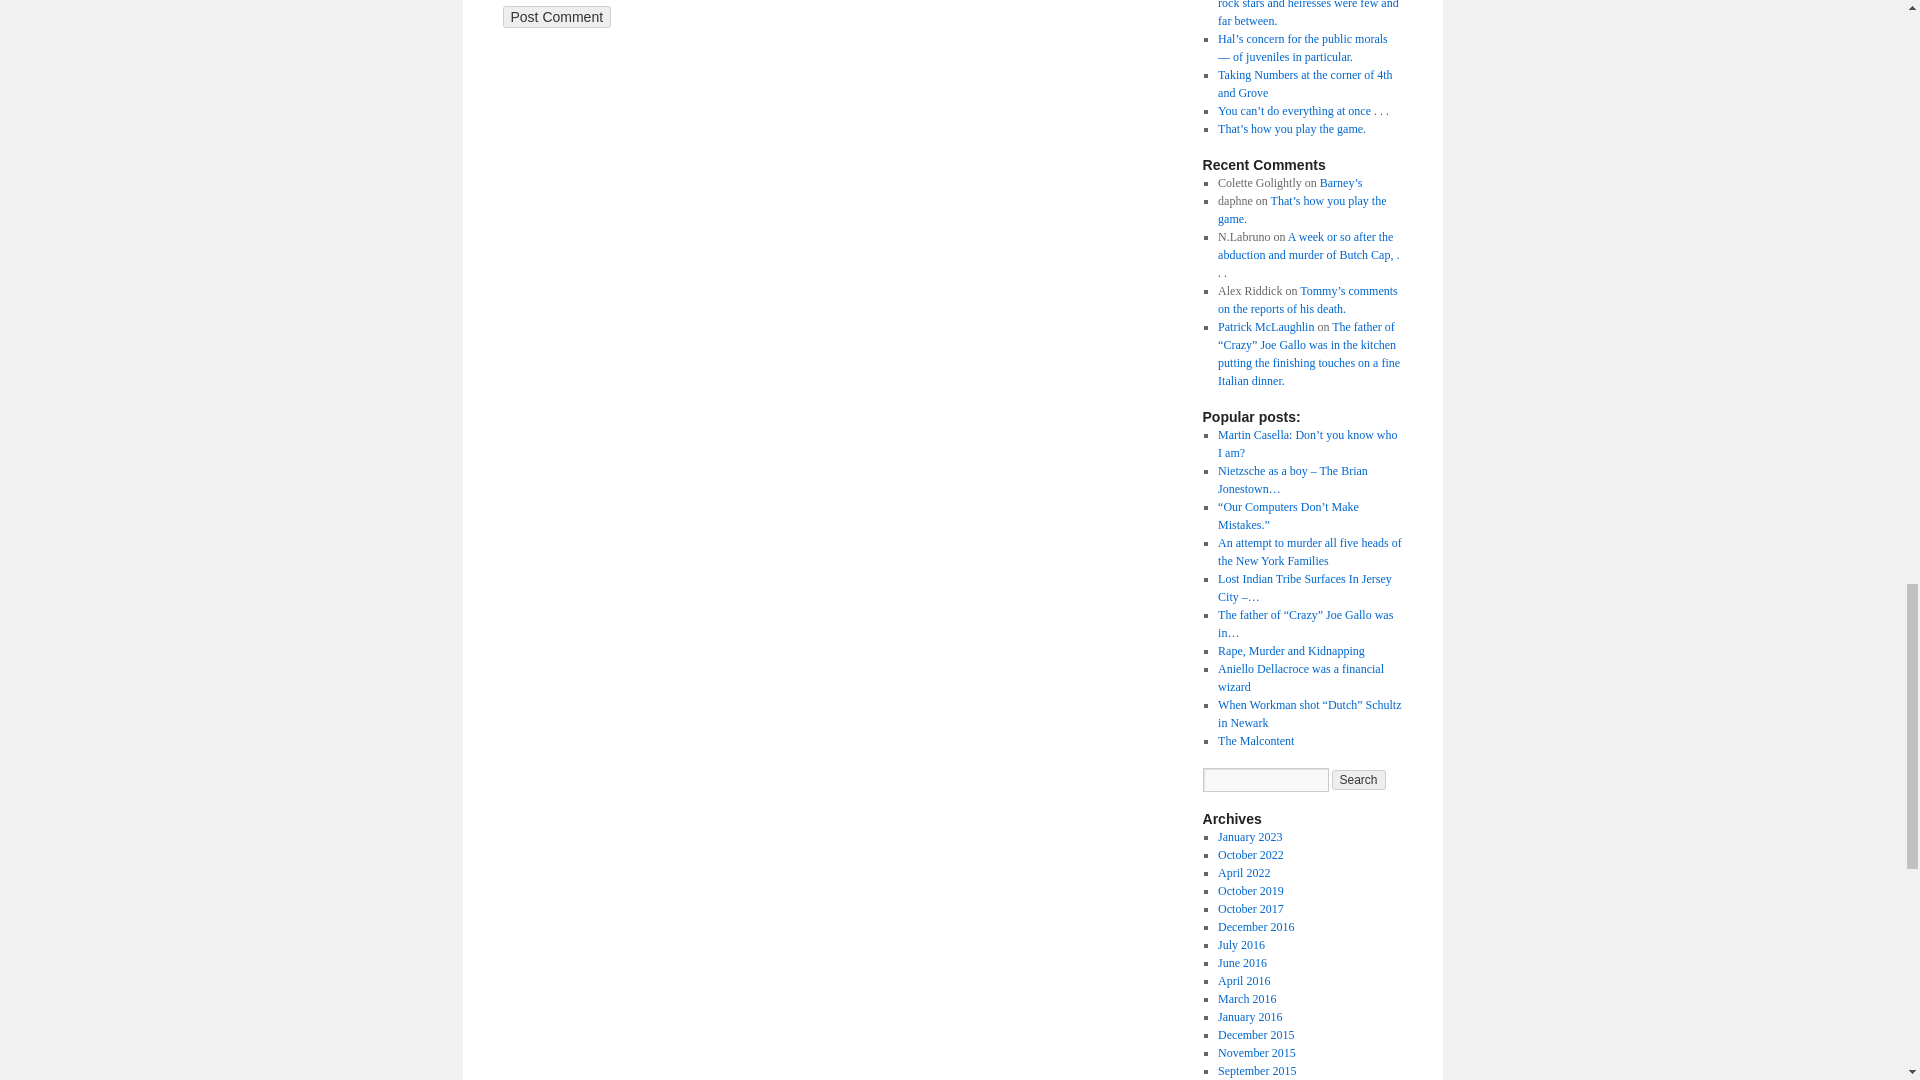 Image resolution: width=1920 pixels, height=1080 pixels. What do you see at coordinates (556, 17) in the screenshot?
I see `Post Comment` at bounding box center [556, 17].